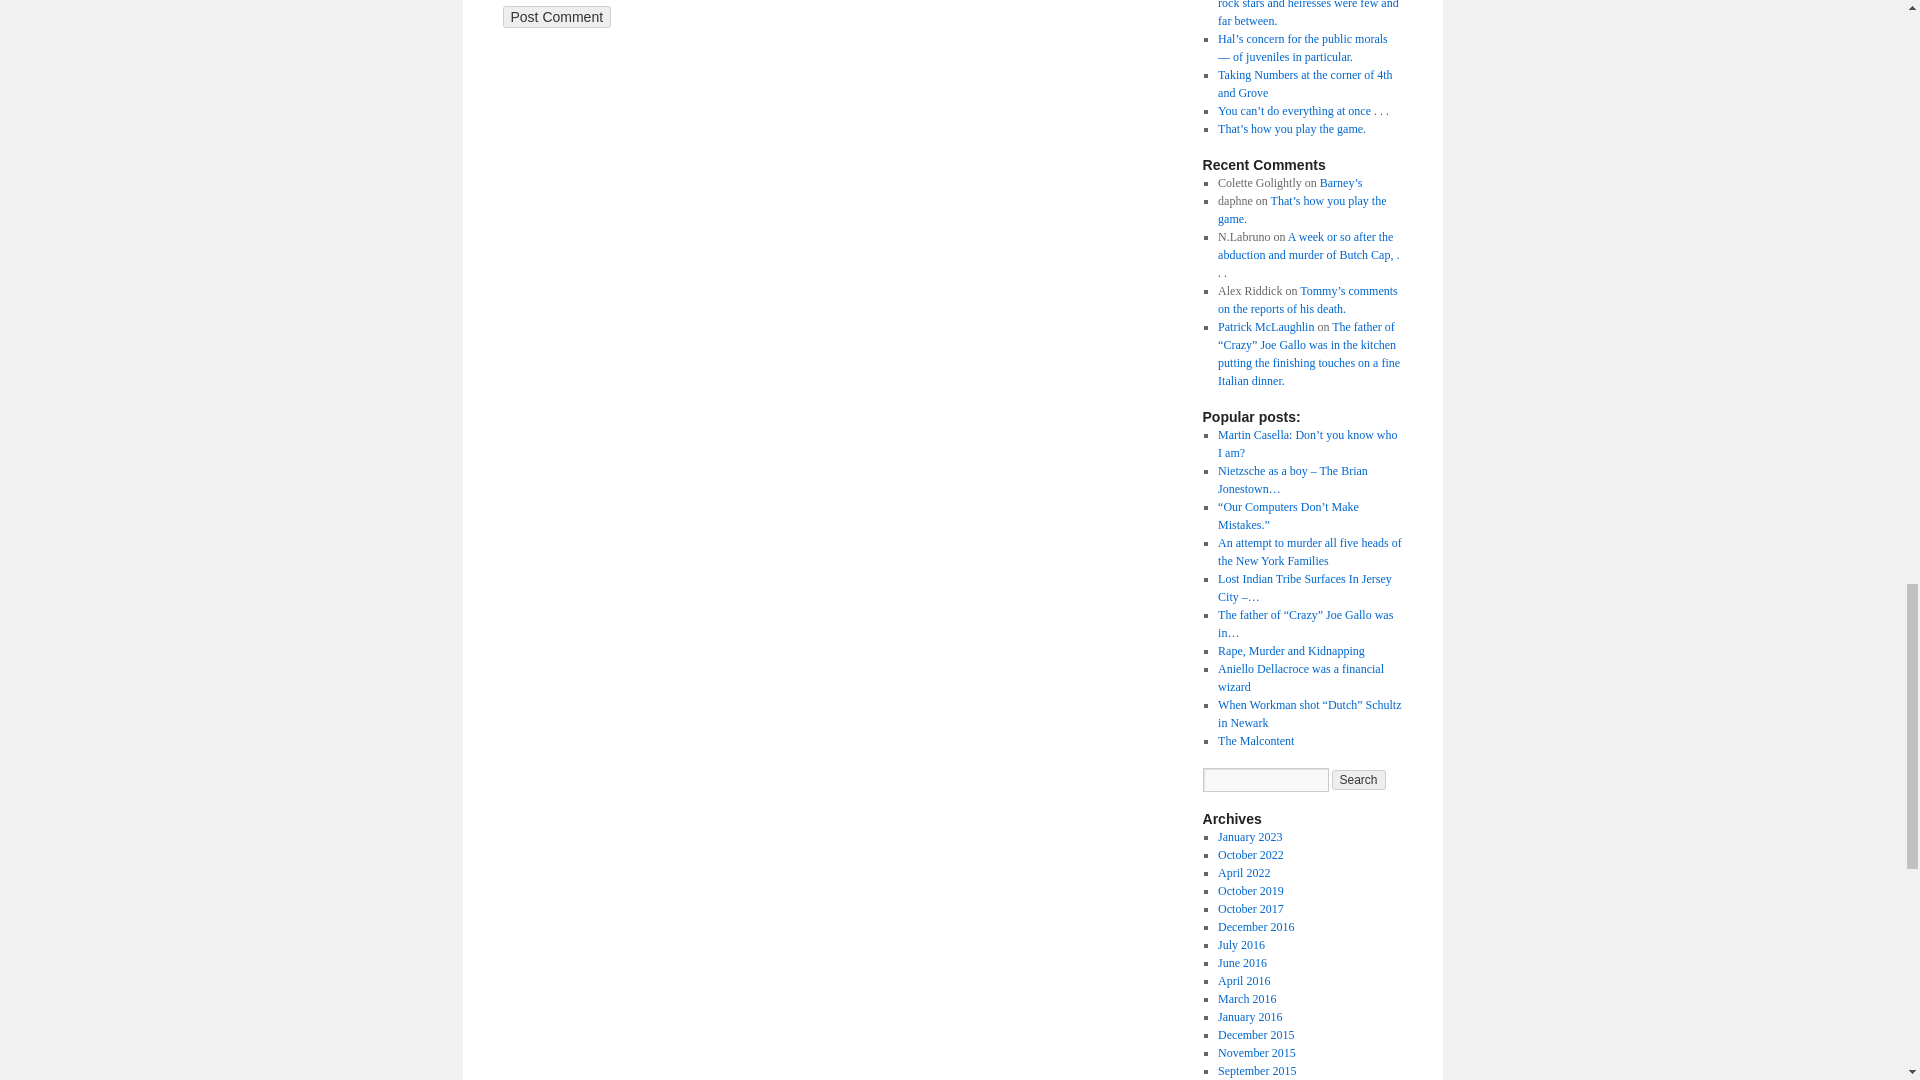 Image resolution: width=1920 pixels, height=1080 pixels. What do you see at coordinates (556, 17) in the screenshot?
I see `Post Comment` at bounding box center [556, 17].